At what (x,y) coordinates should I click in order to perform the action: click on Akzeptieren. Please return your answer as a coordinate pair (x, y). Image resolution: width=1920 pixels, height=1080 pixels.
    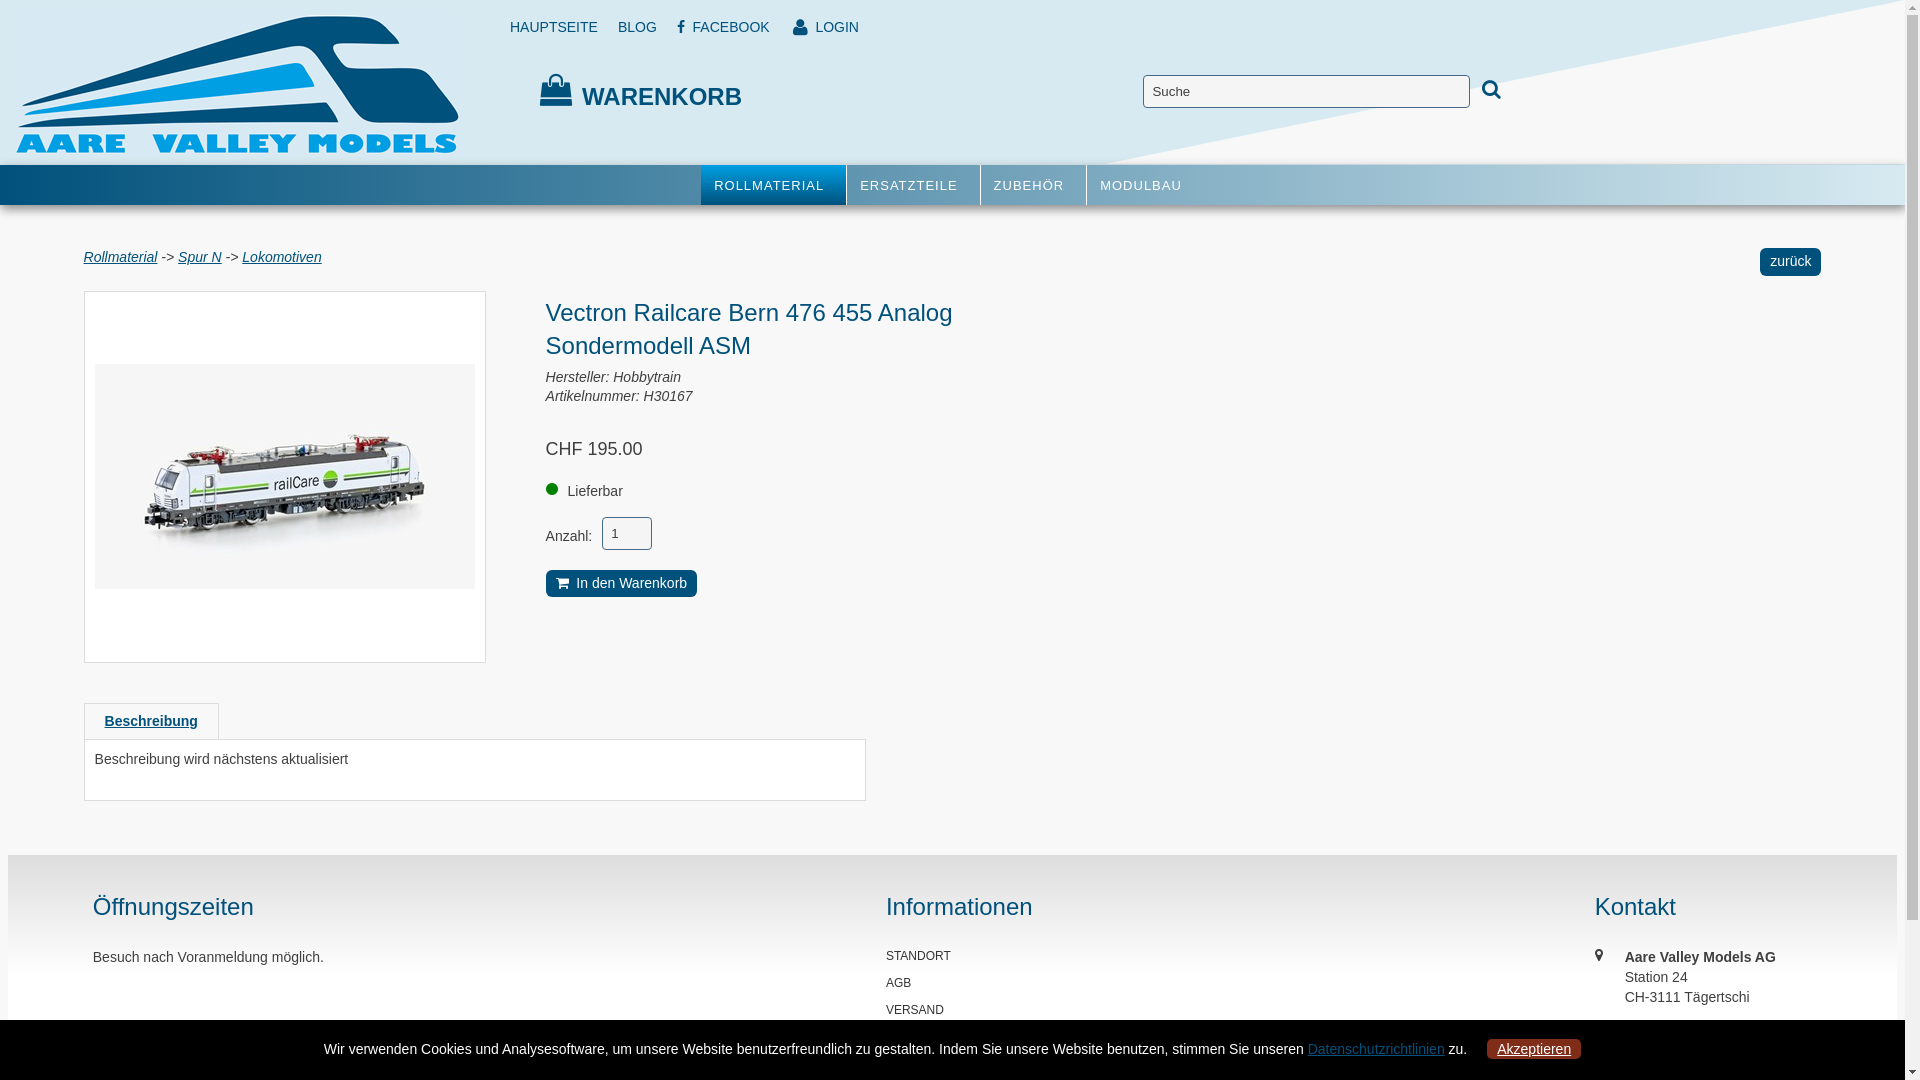
    Looking at the image, I should click on (1534, 1049).